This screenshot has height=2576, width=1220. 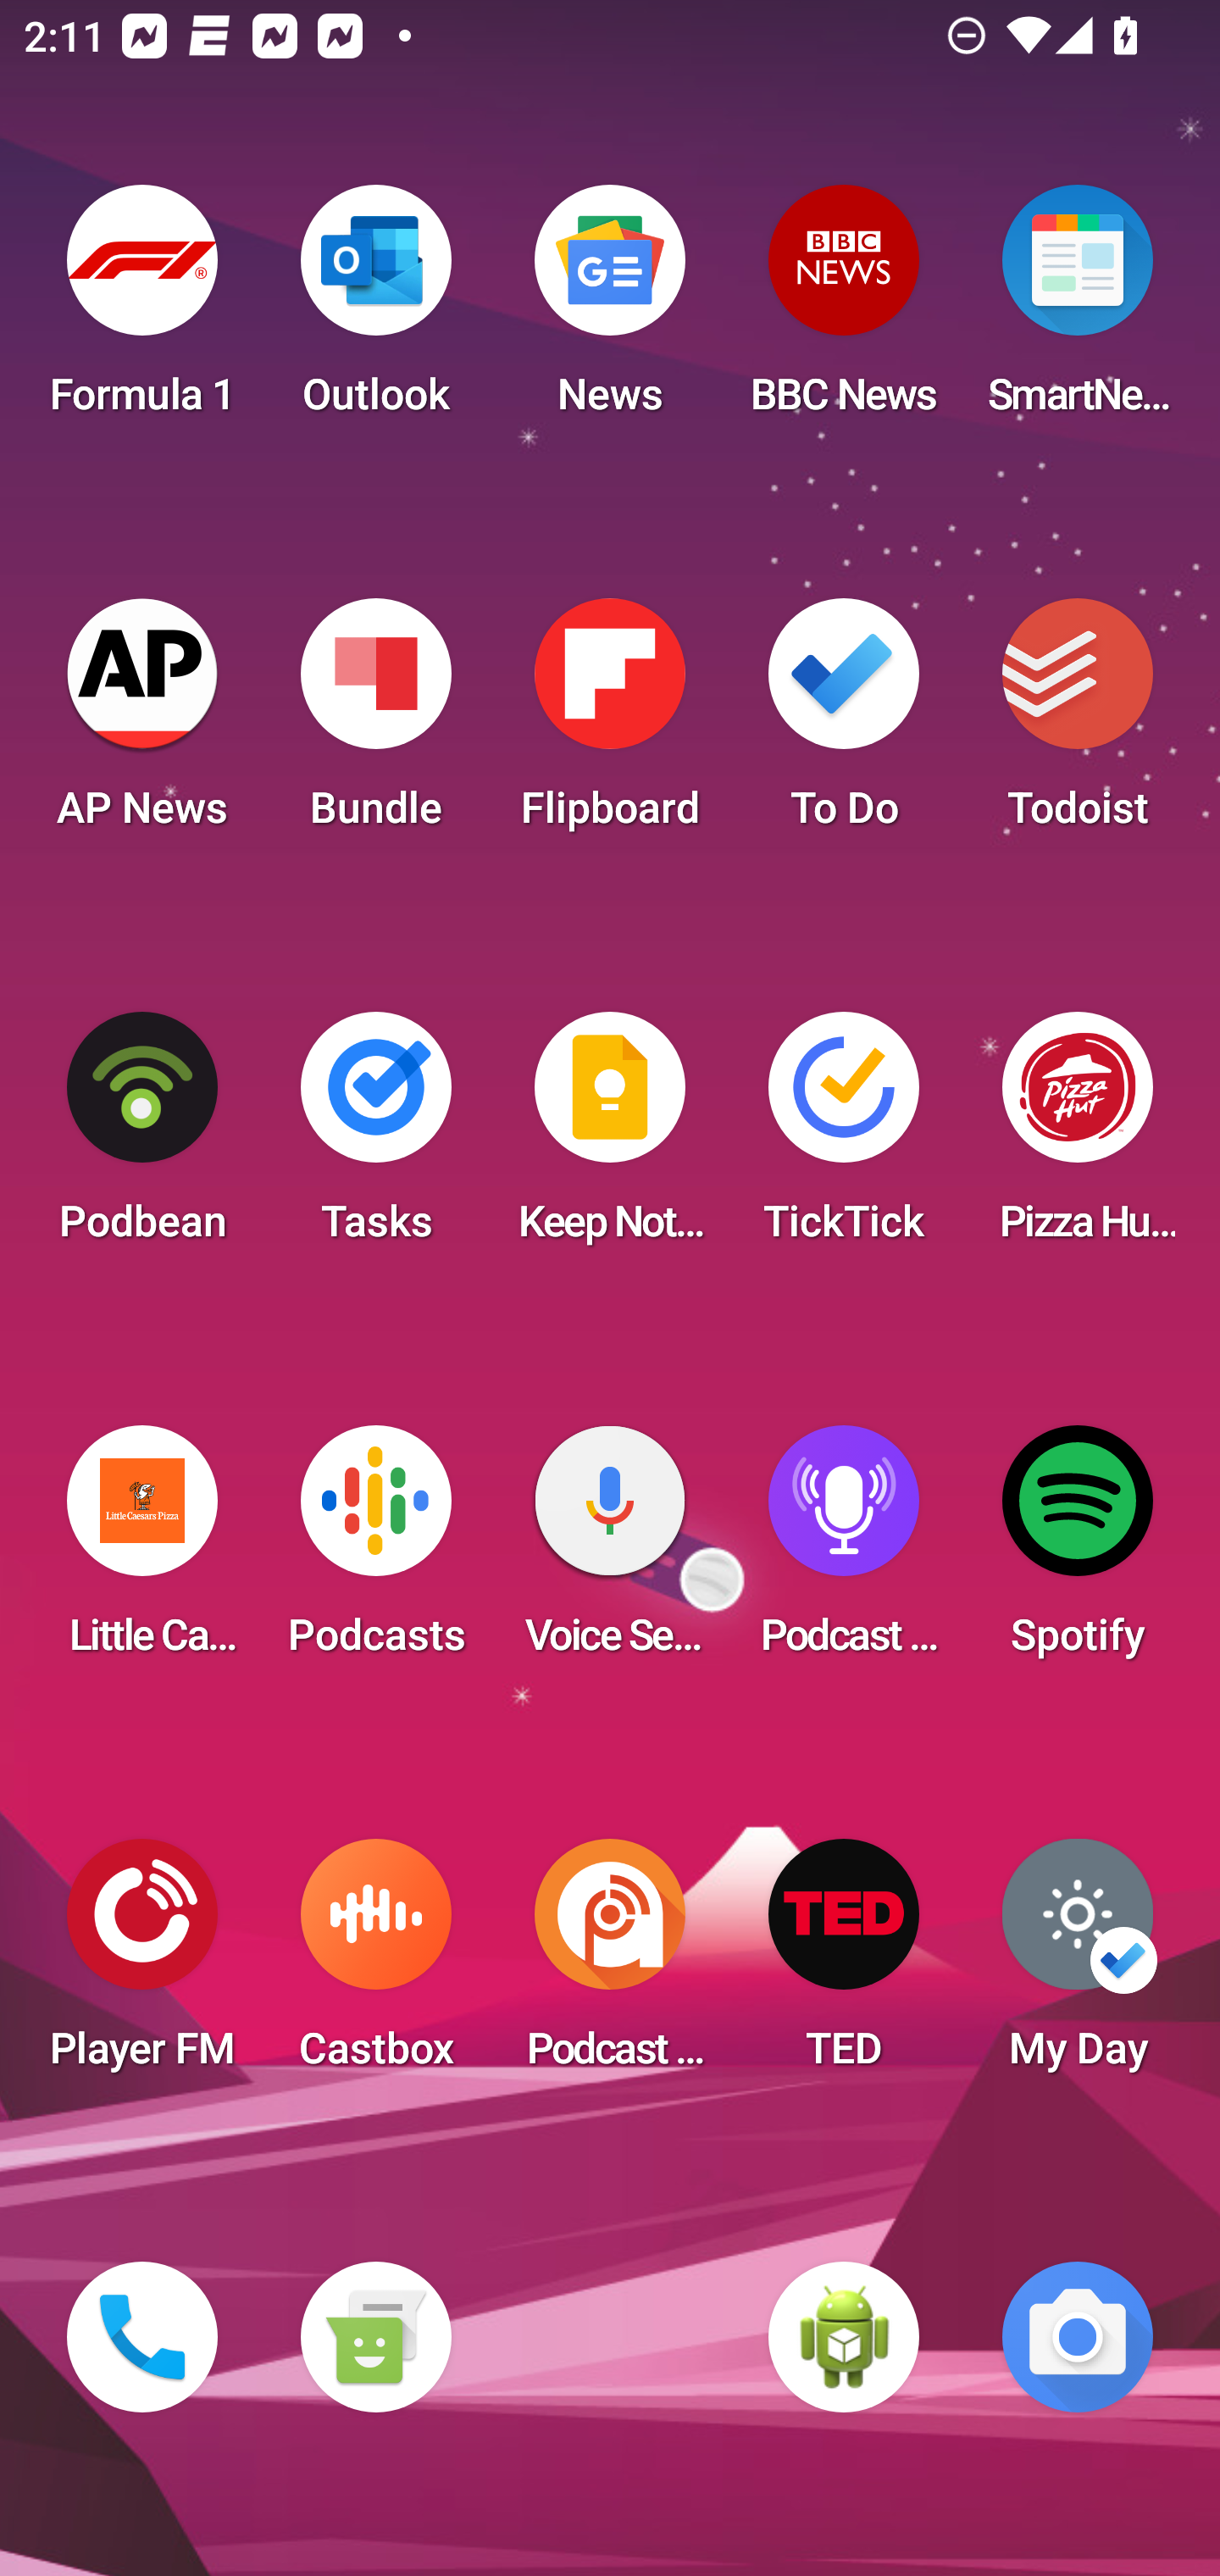 What do you see at coordinates (844, 1964) in the screenshot?
I see `TED` at bounding box center [844, 1964].